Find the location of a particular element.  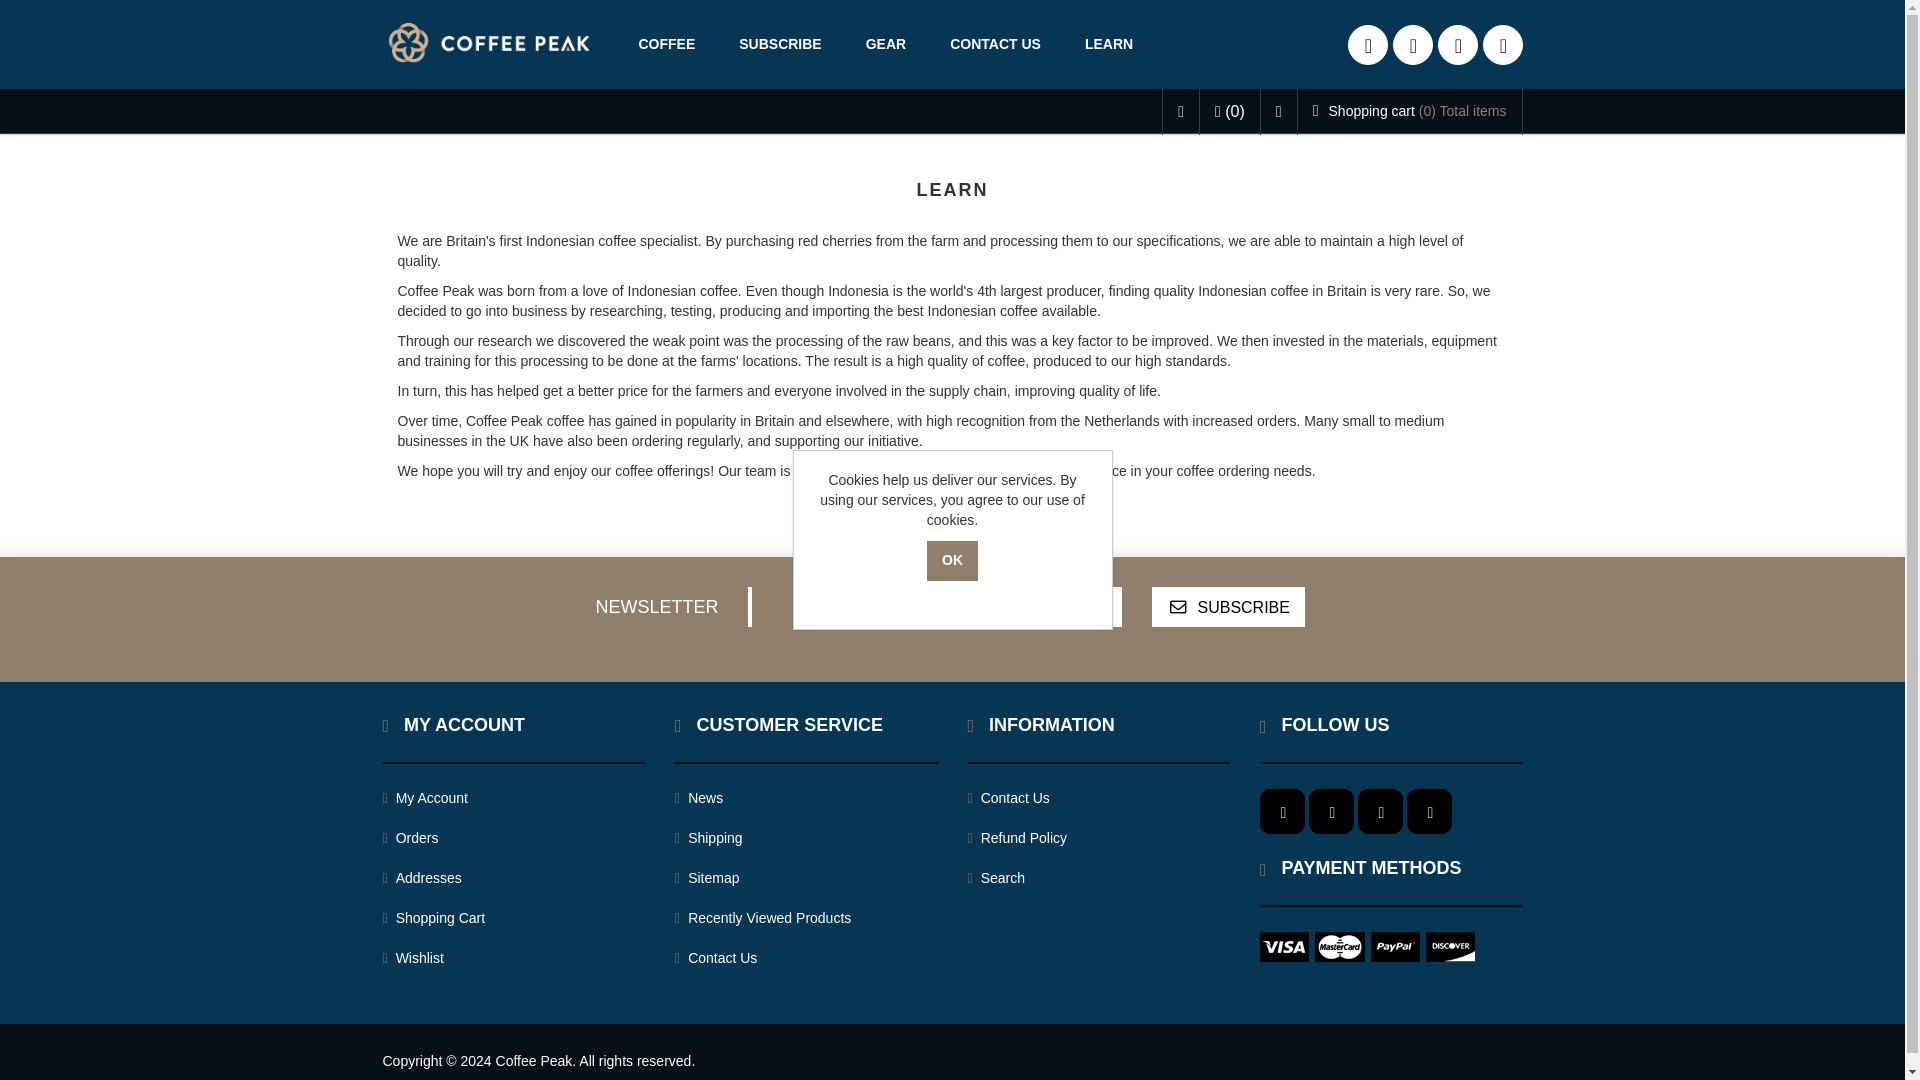

Orders is located at coordinates (410, 838).